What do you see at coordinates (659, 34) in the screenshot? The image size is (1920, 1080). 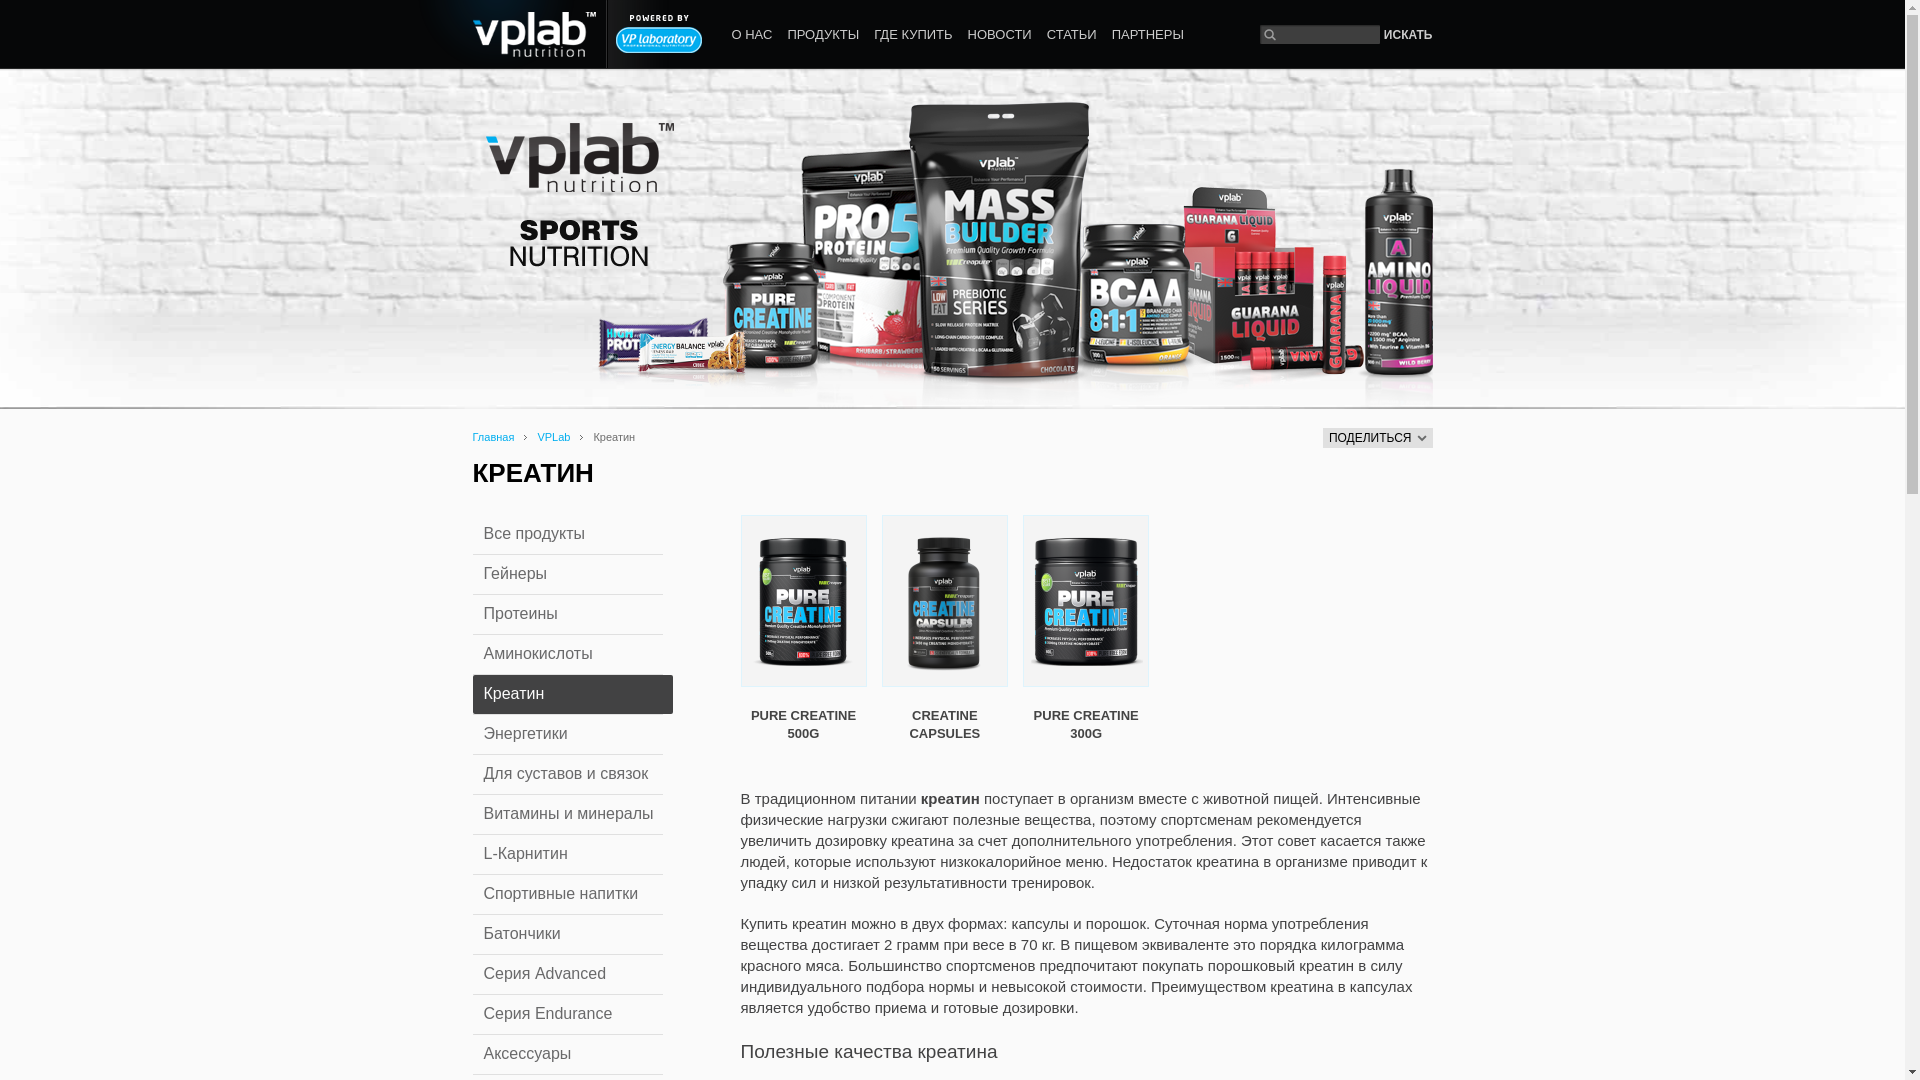 I see `Powered by VP laboratory` at bounding box center [659, 34].